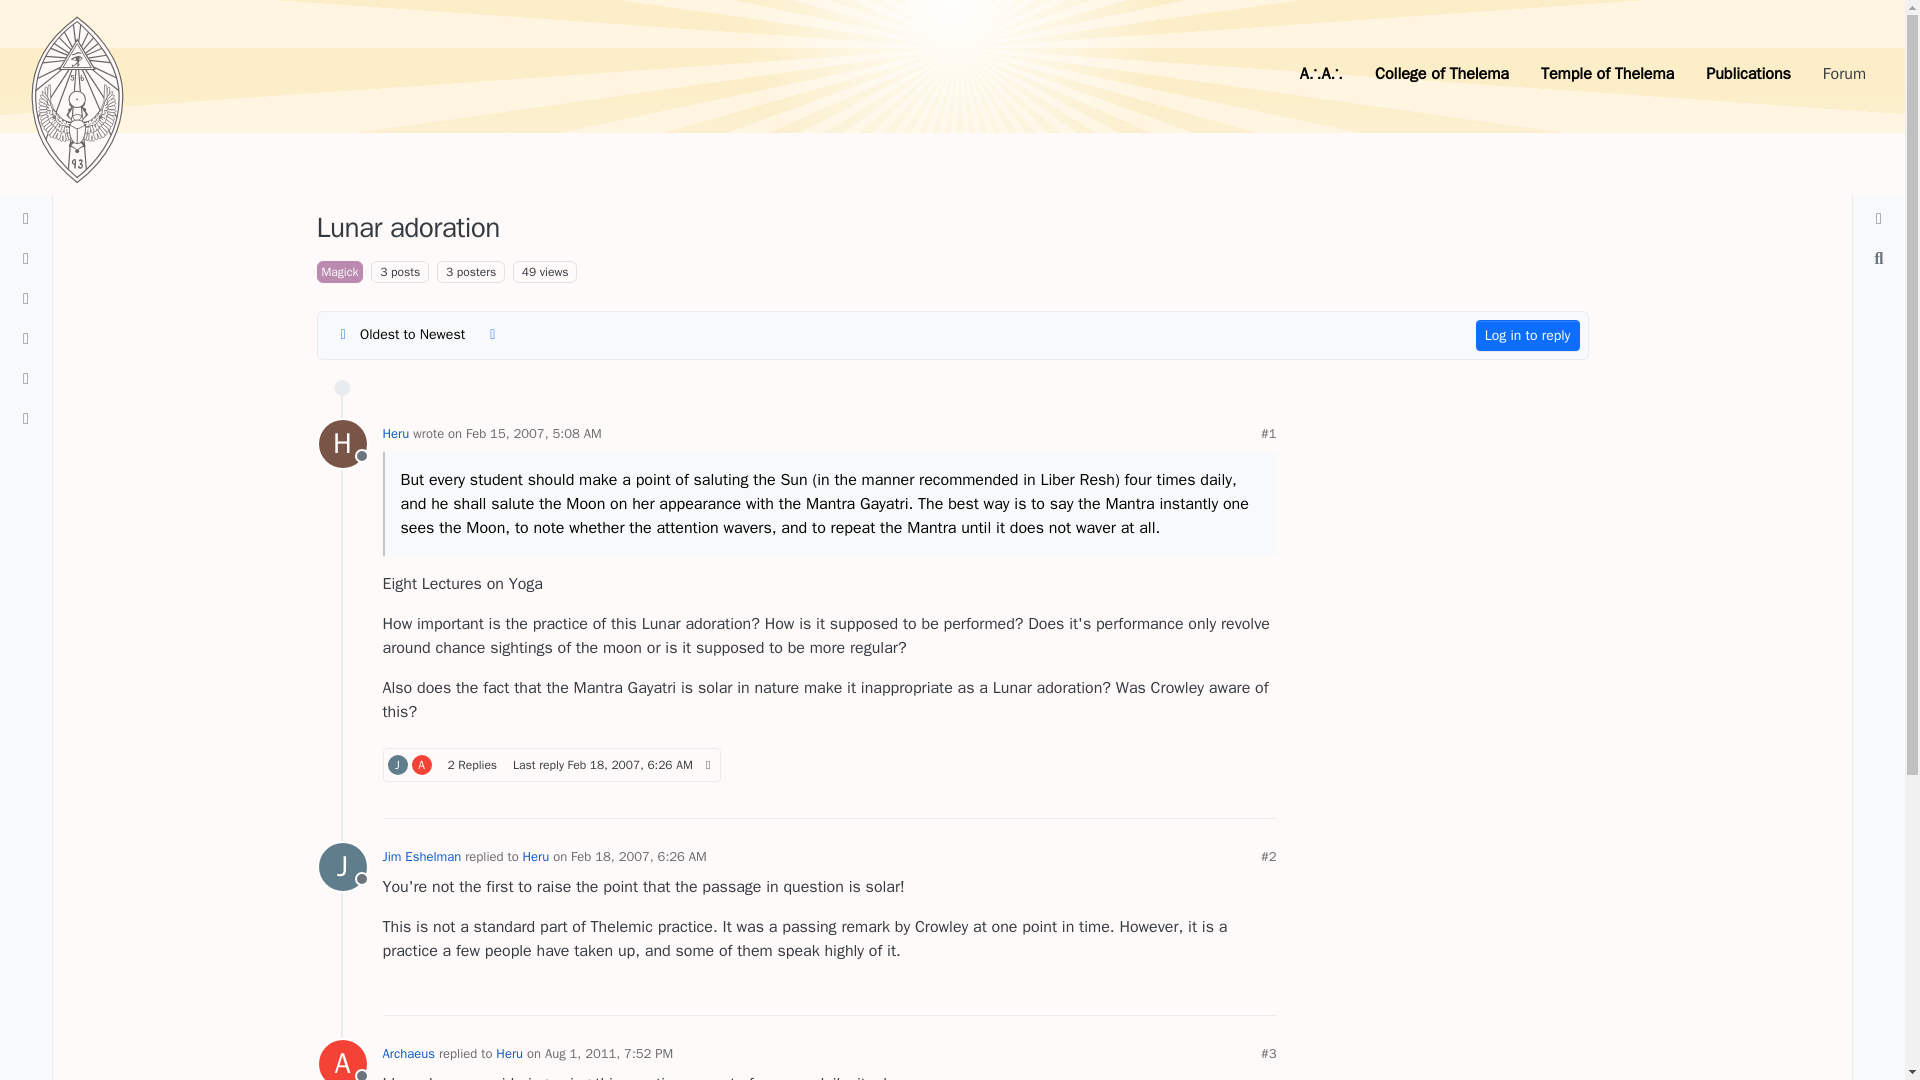  I want to click on Temple of Thelema, so click(534, 433).